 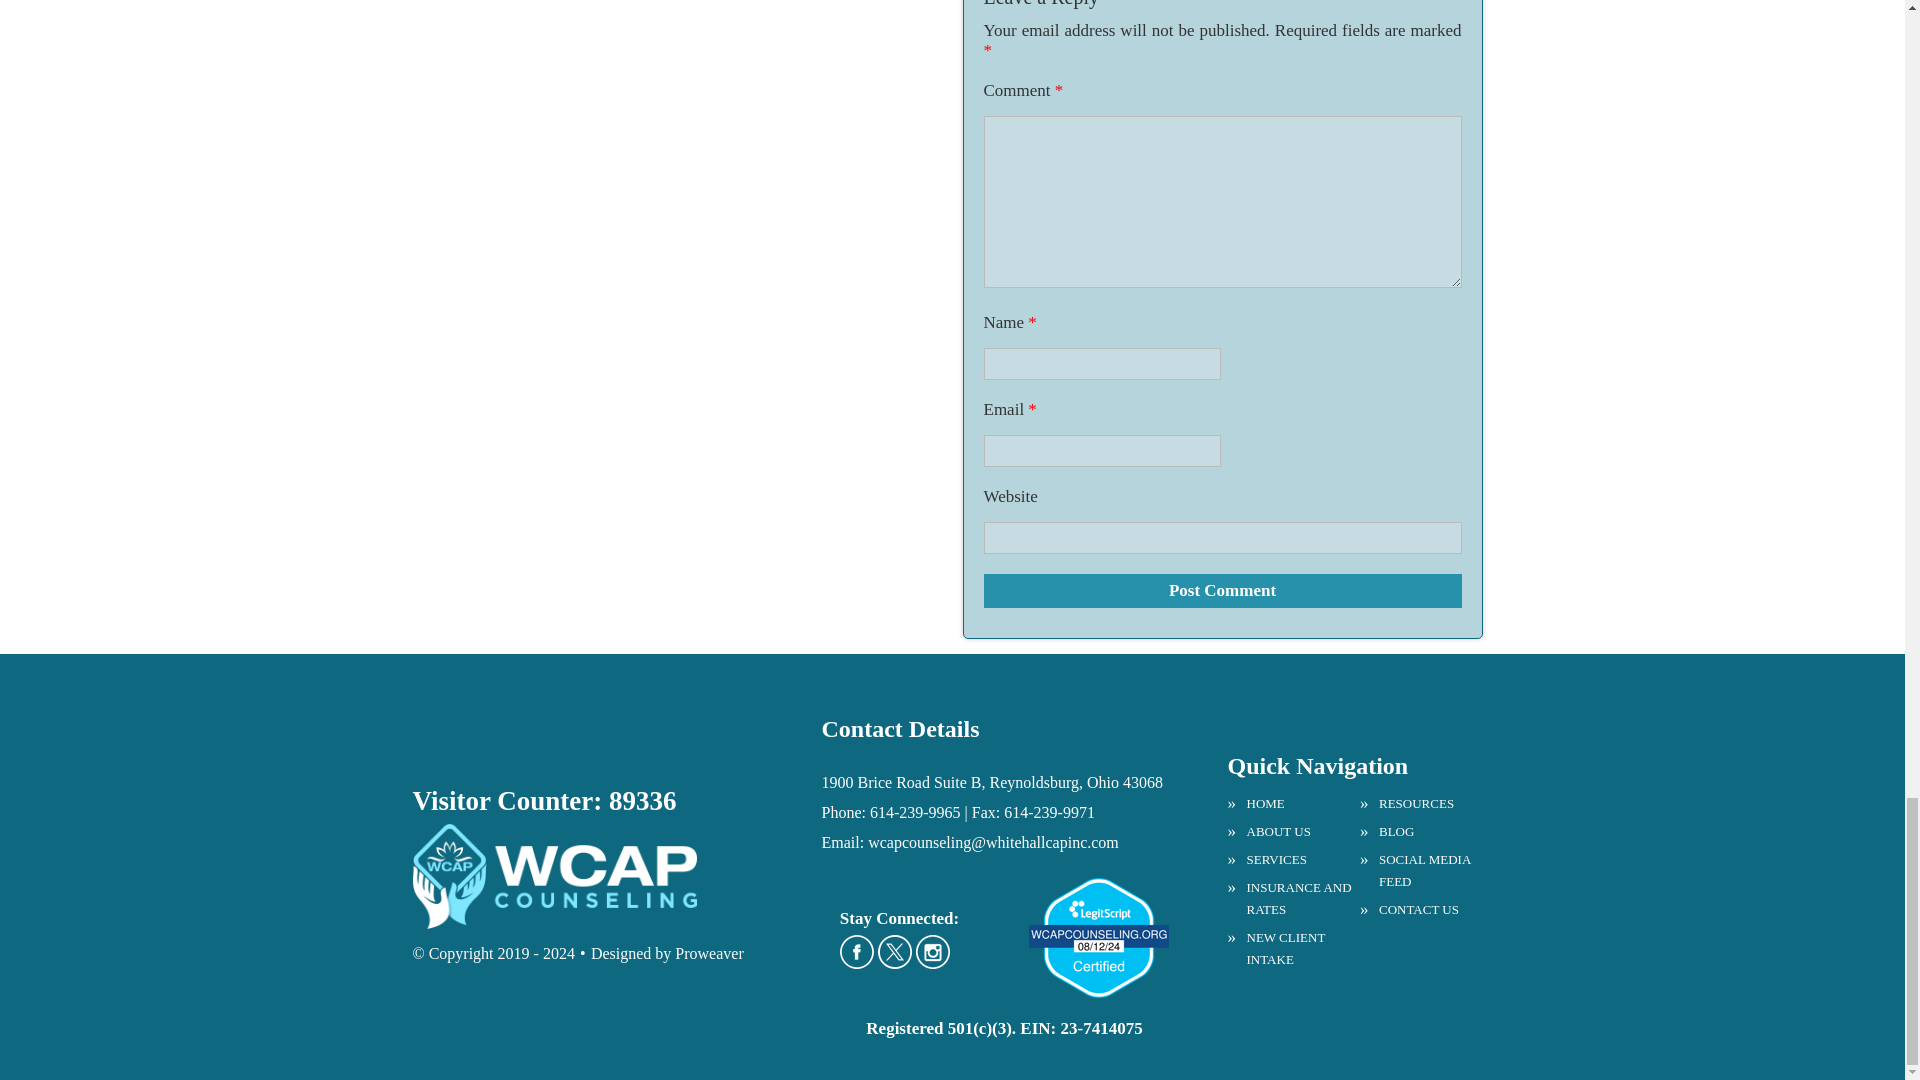 I want to click on SOCIAL MEDIA FEED, so click(x=1426, y=870).